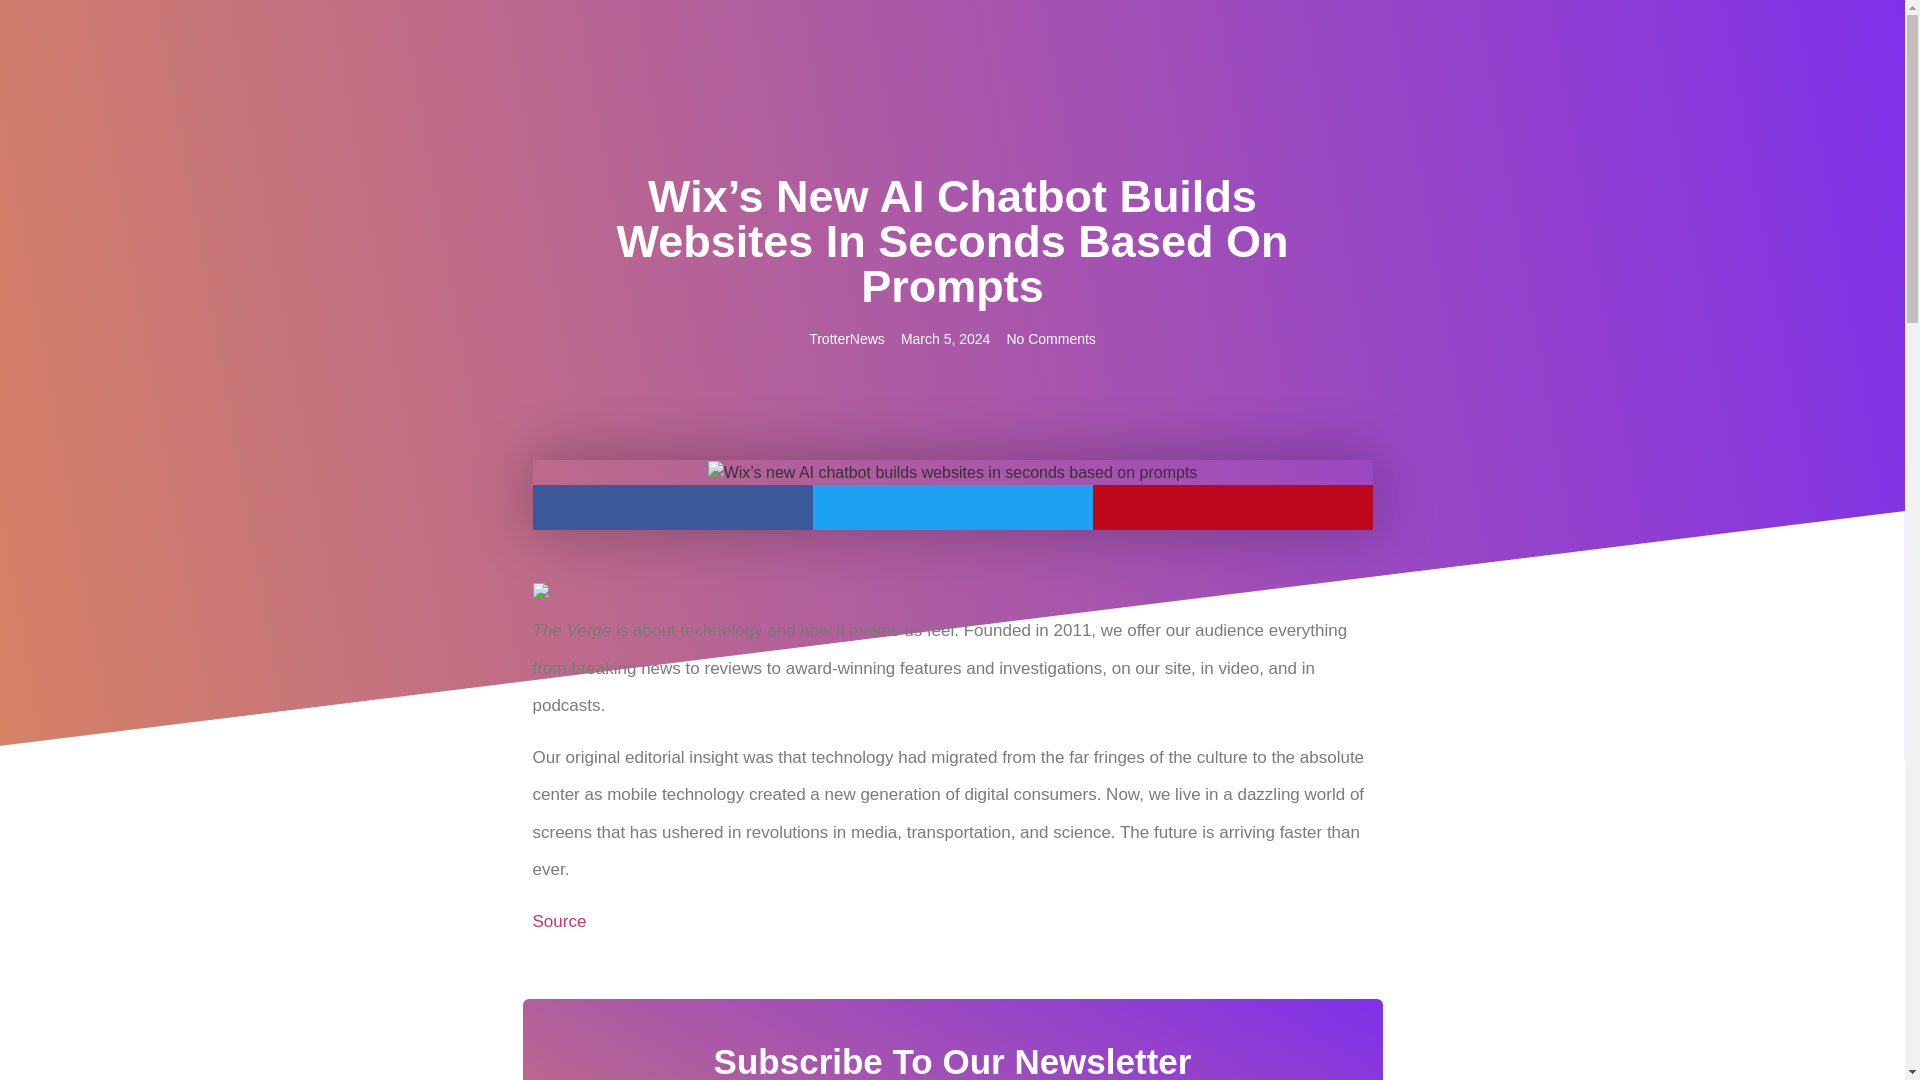 The image size is (1920, 1080). Describe the element at coordinates (1050, 339) in the screenshot. I see `No Comments` at that location.